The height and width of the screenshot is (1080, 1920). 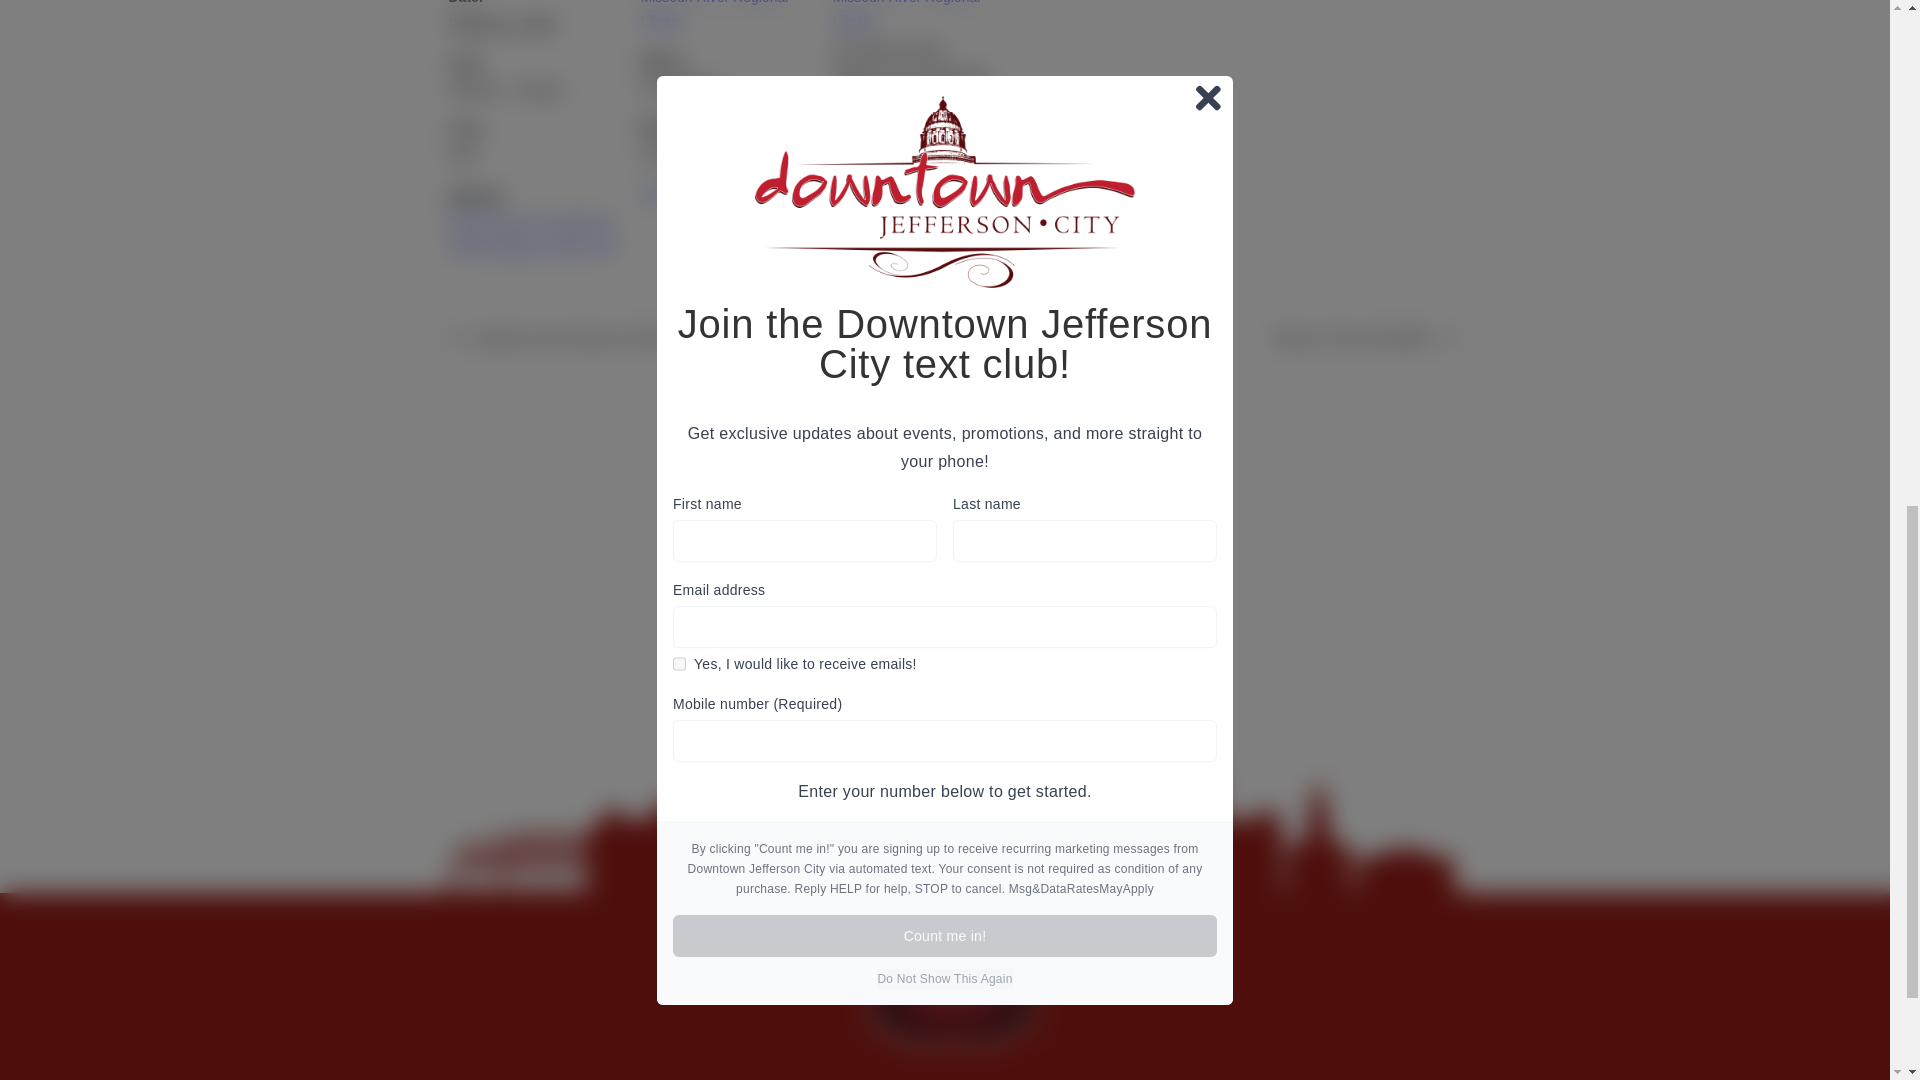 I want to click on Sign Up, so click(x=1158, y=569).